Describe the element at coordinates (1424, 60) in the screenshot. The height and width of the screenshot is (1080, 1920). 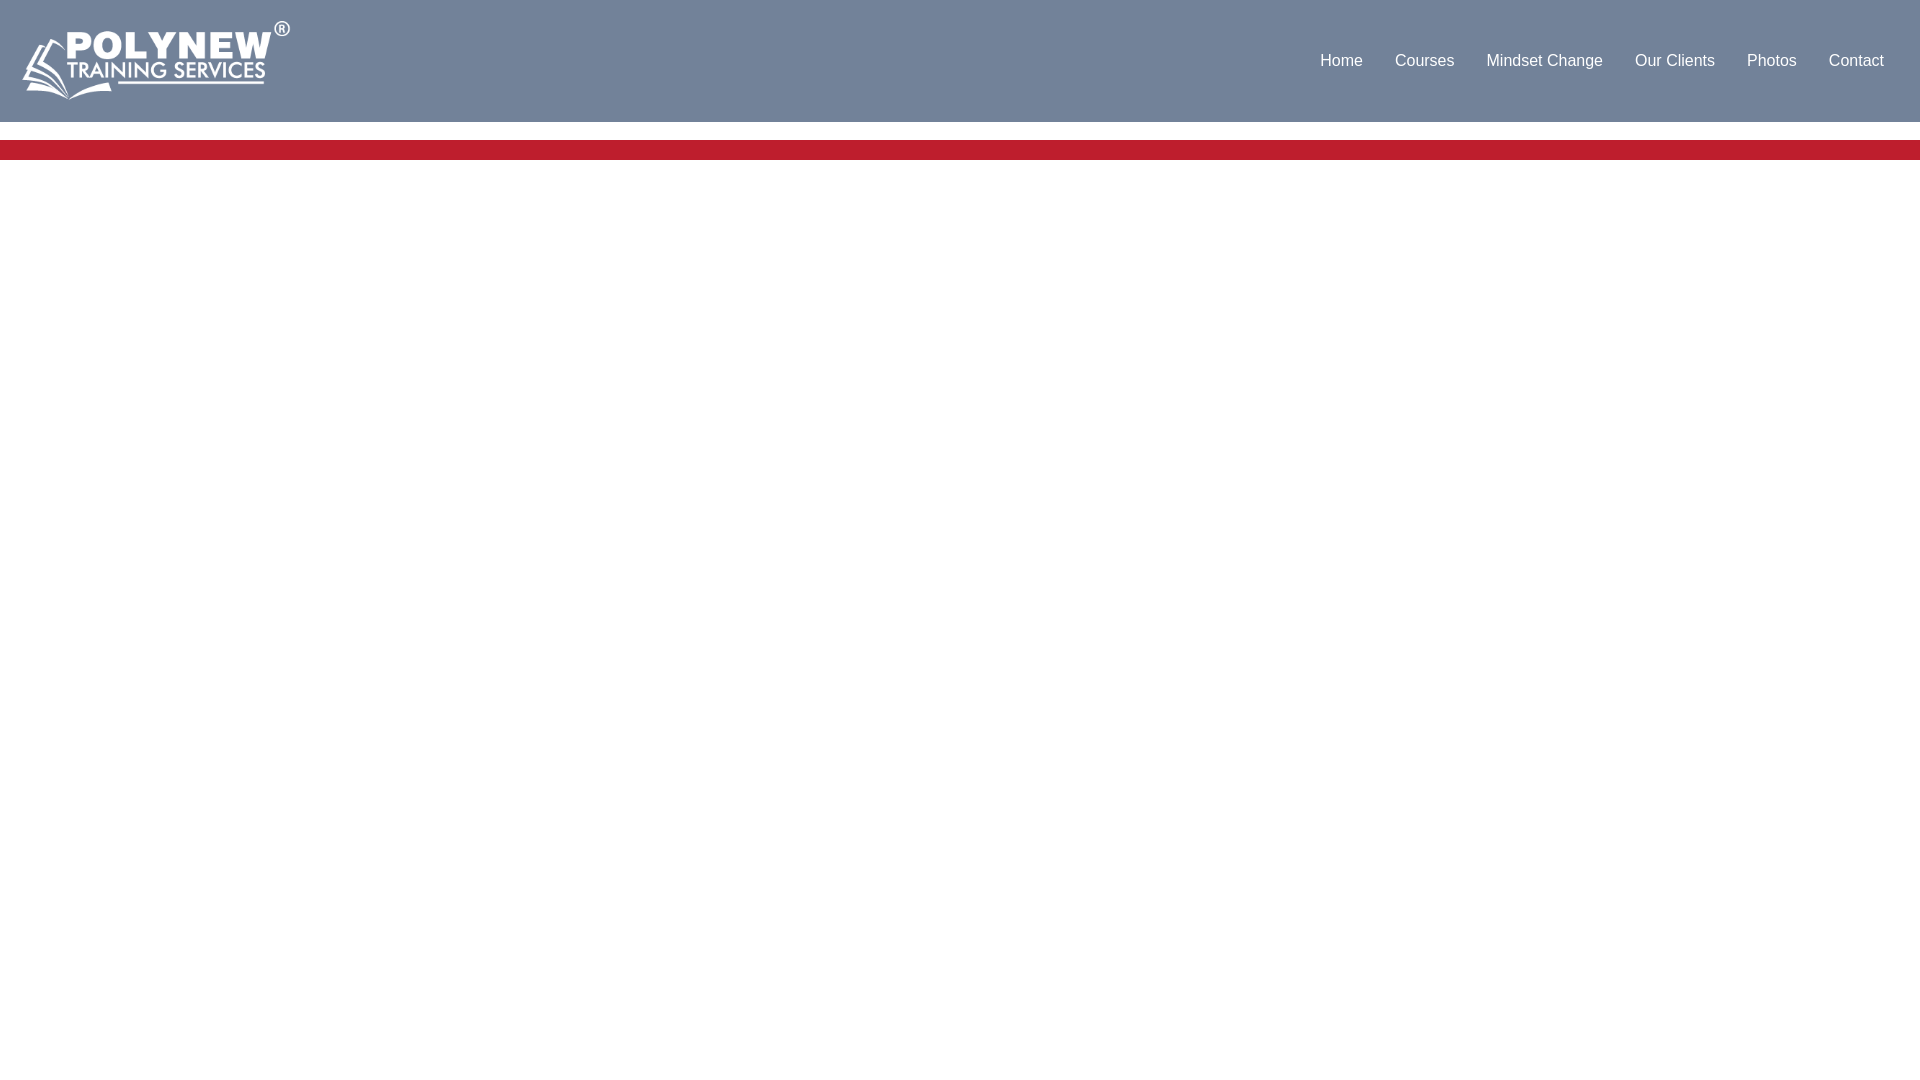
I see `Courses` at that location.